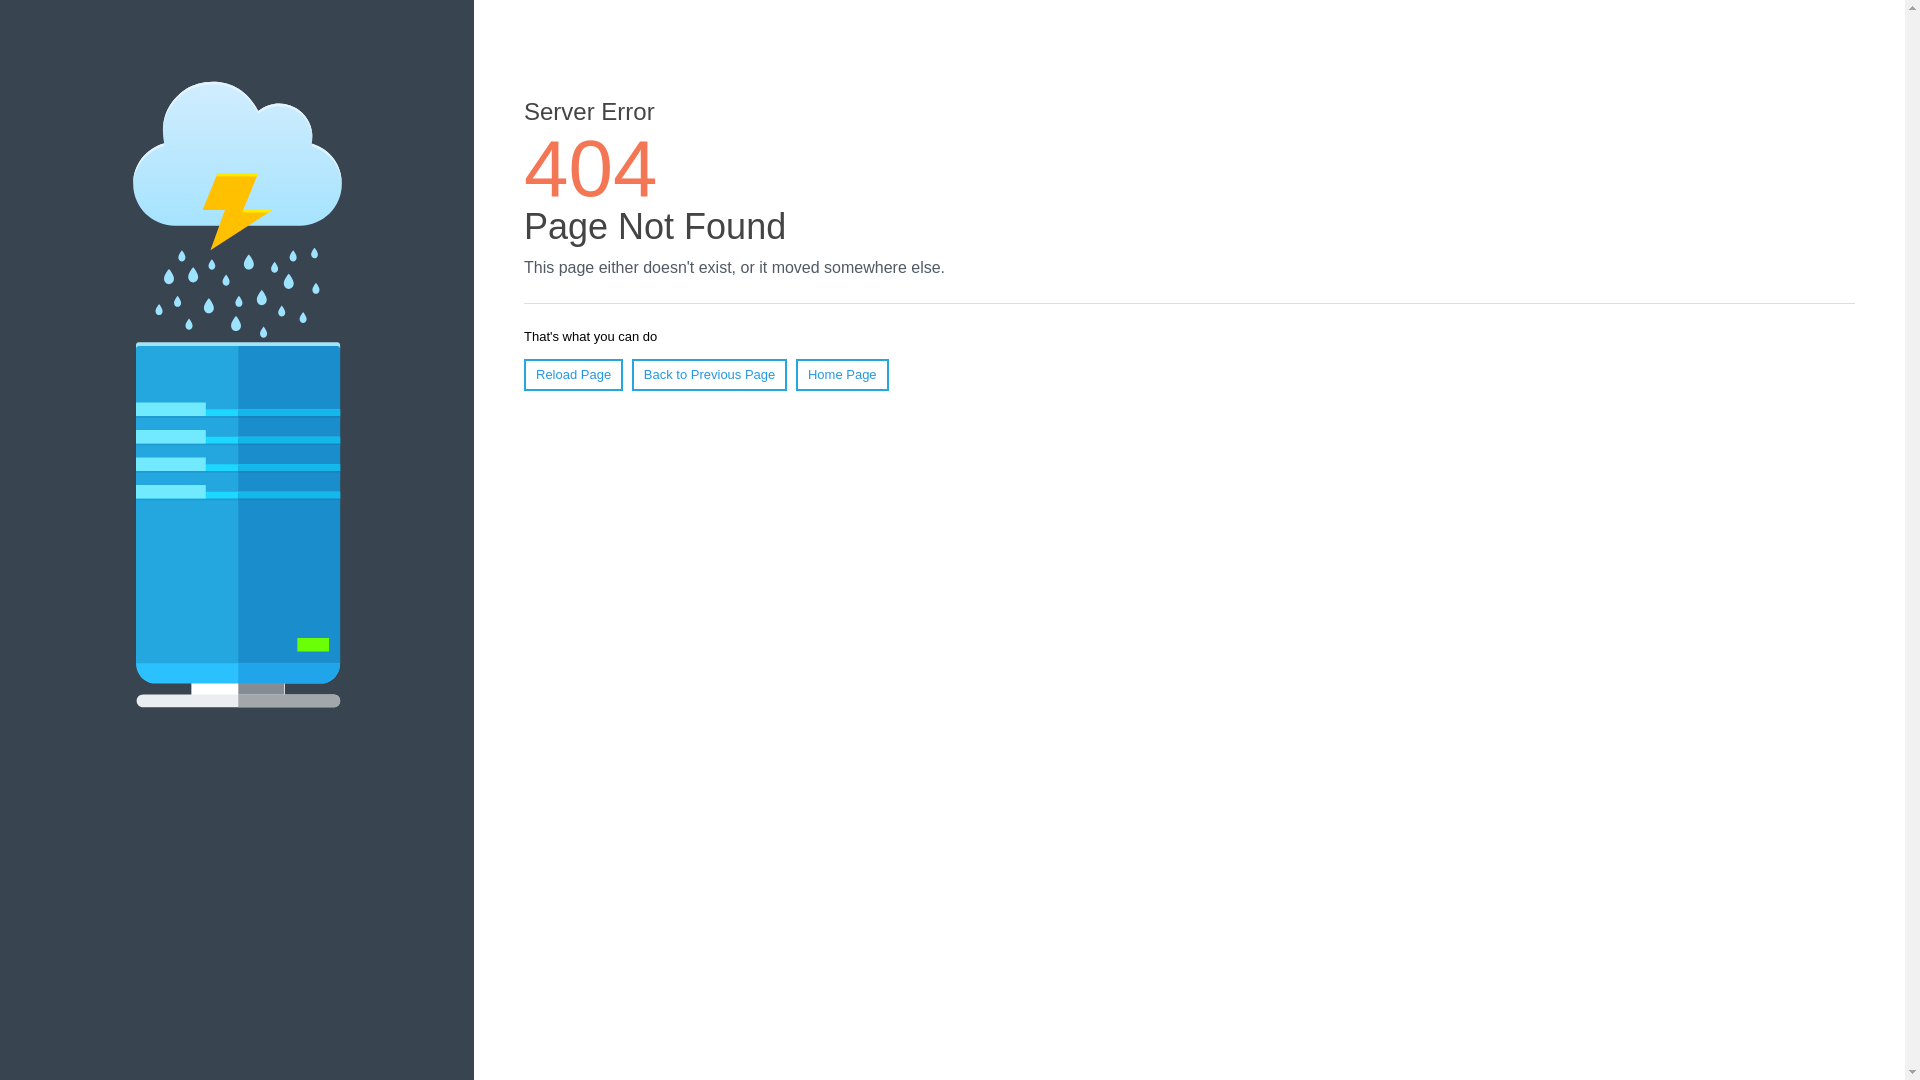 The height and width of the screenshot is (1080, 1920). What do you see at coordinates (710, 375) in the screenshot?
I see `Back to Previous Page` at bounding box center [710, 375].